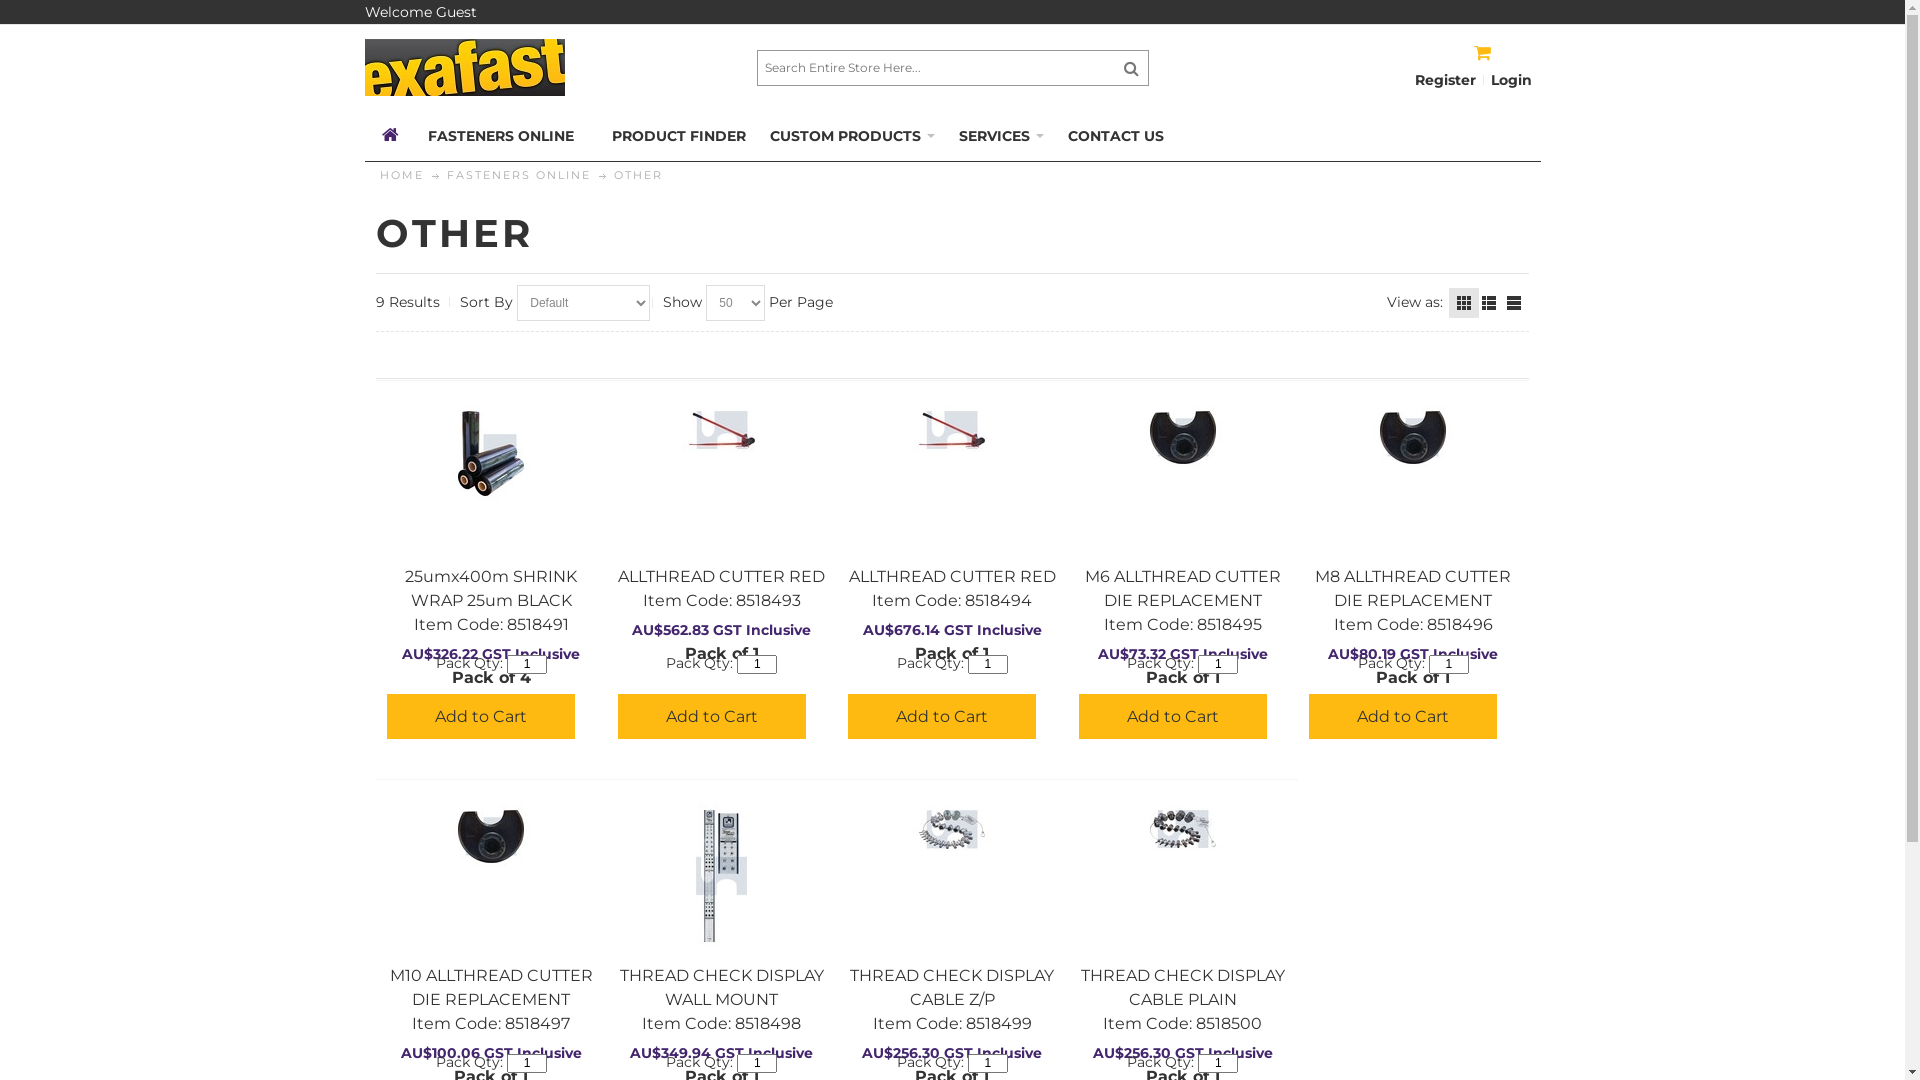  What do you see at coordinates (942, 716) in the screenshot?
I see `Add to Cart` at bounding box center [942, 716].